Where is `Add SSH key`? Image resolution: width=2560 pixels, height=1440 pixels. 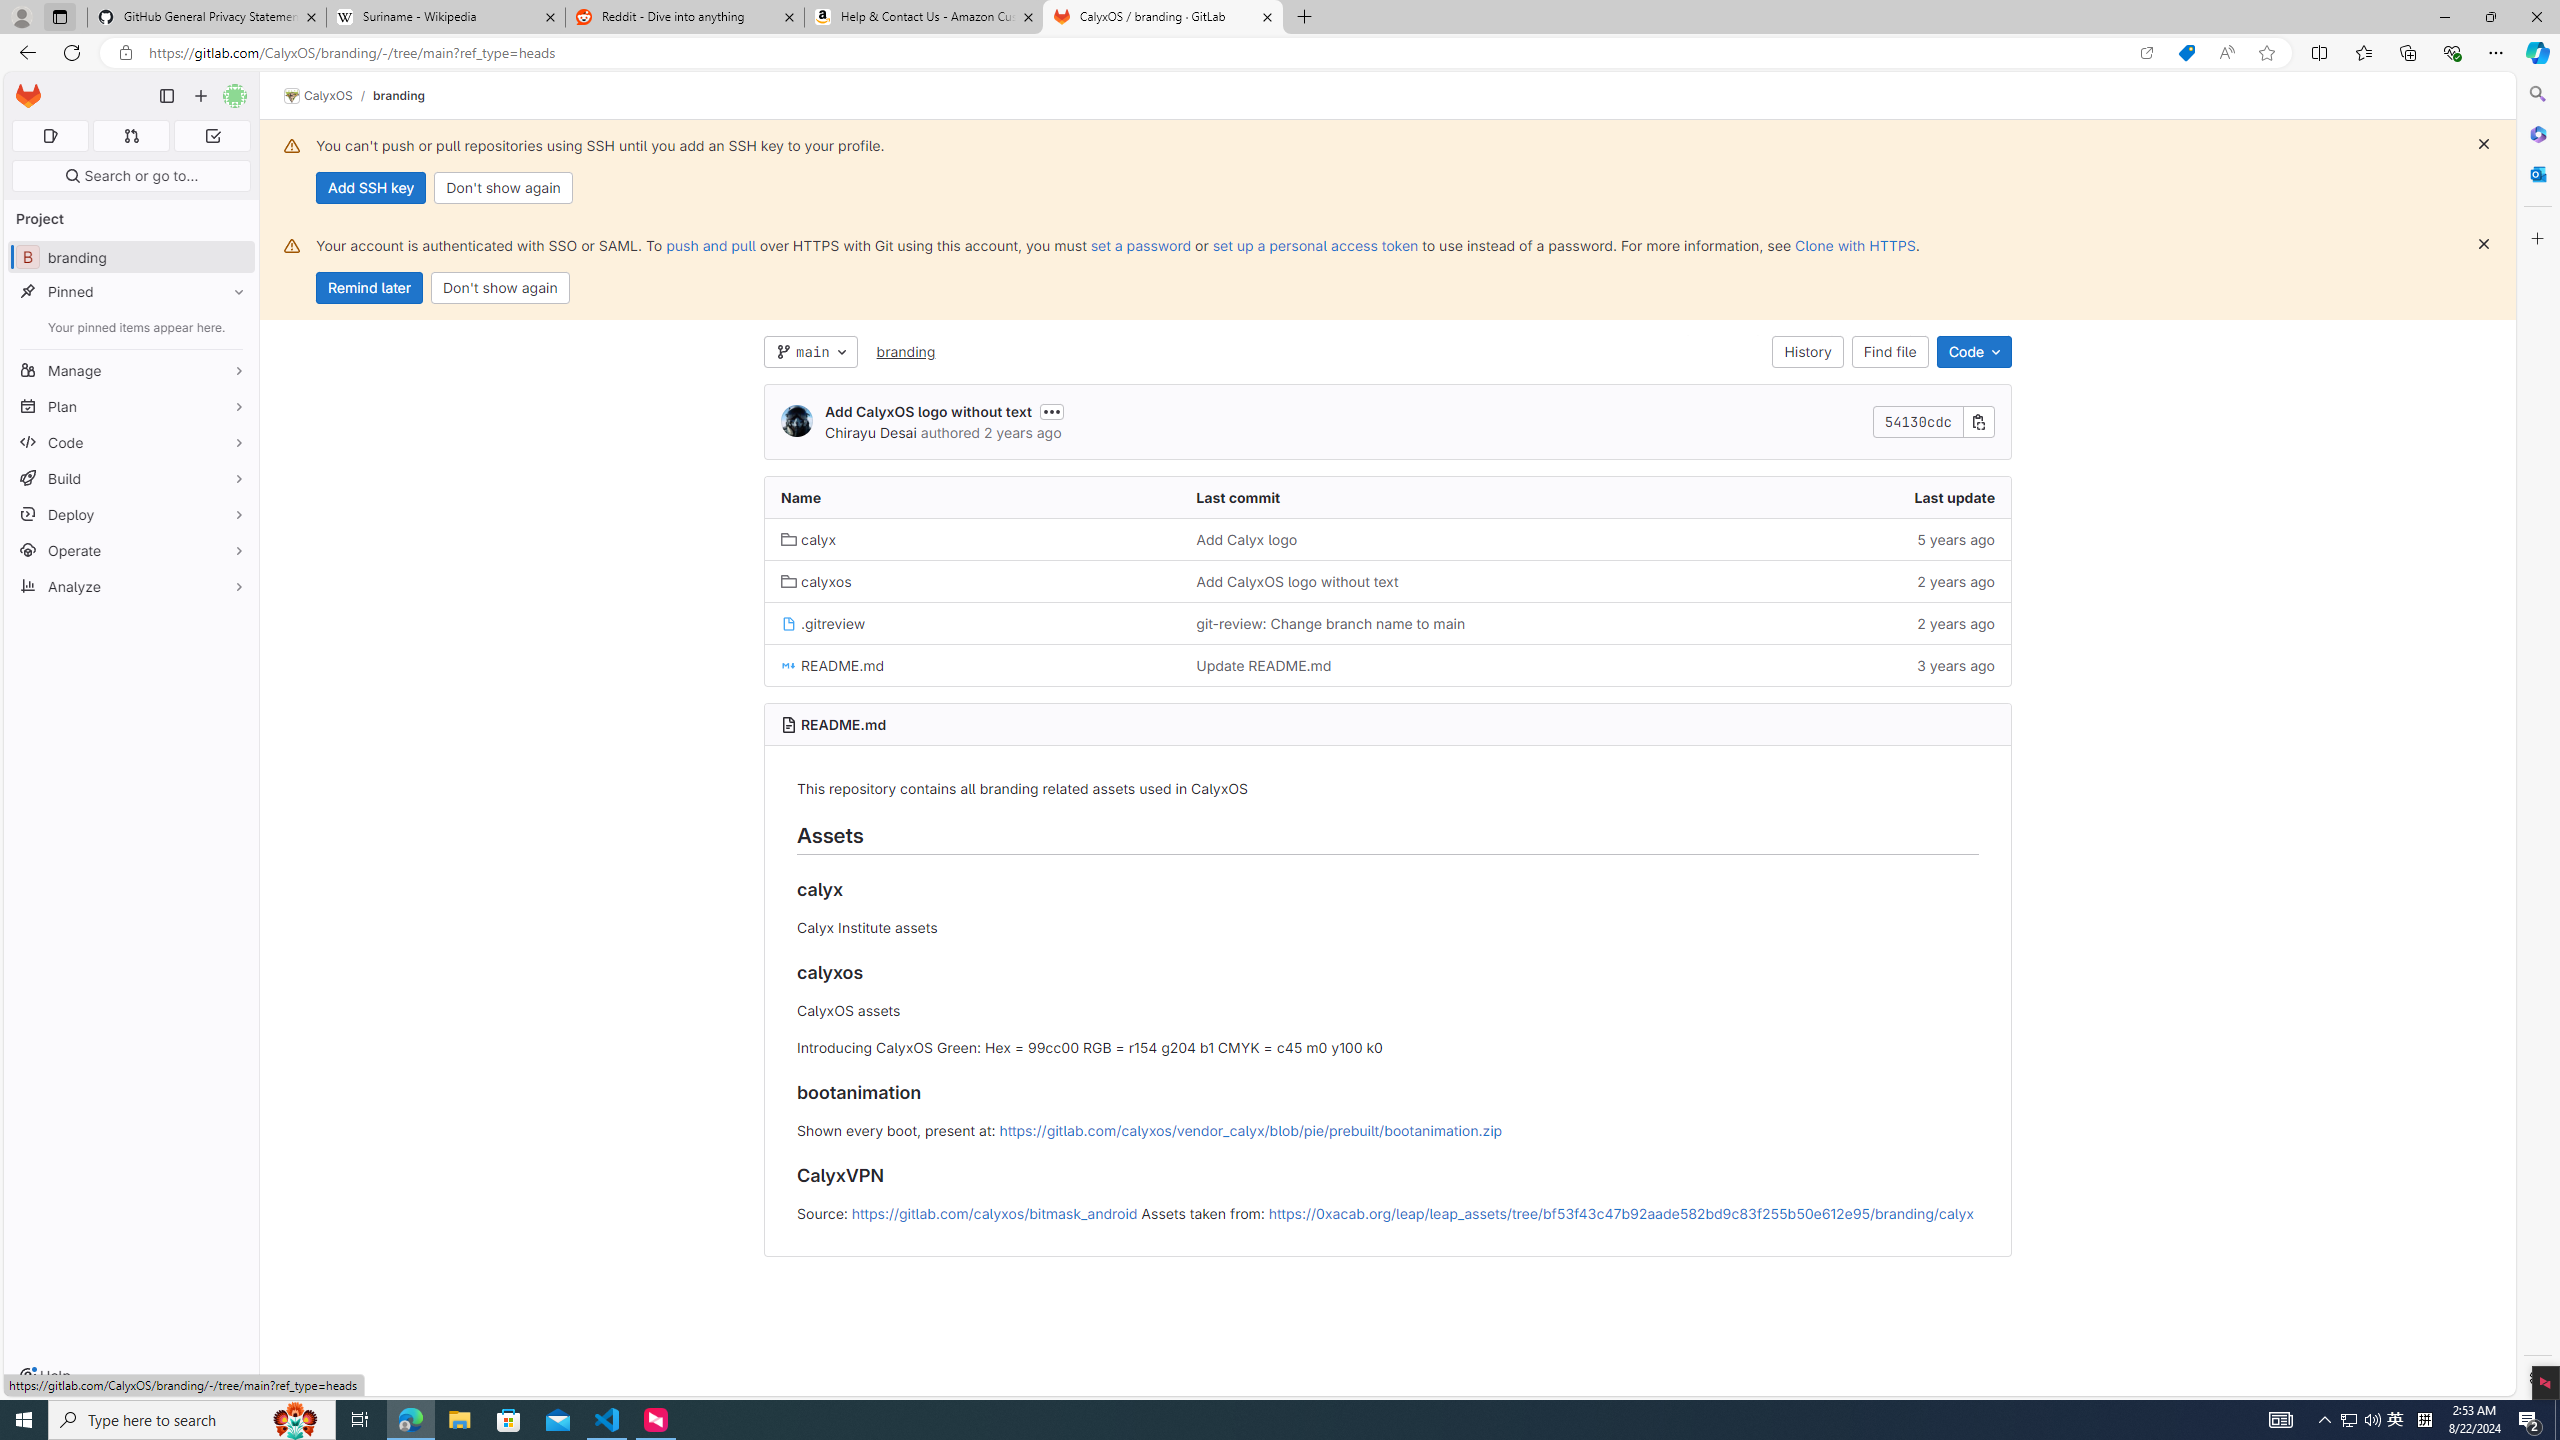
Add SSH key is located at coordinates (370, 188).